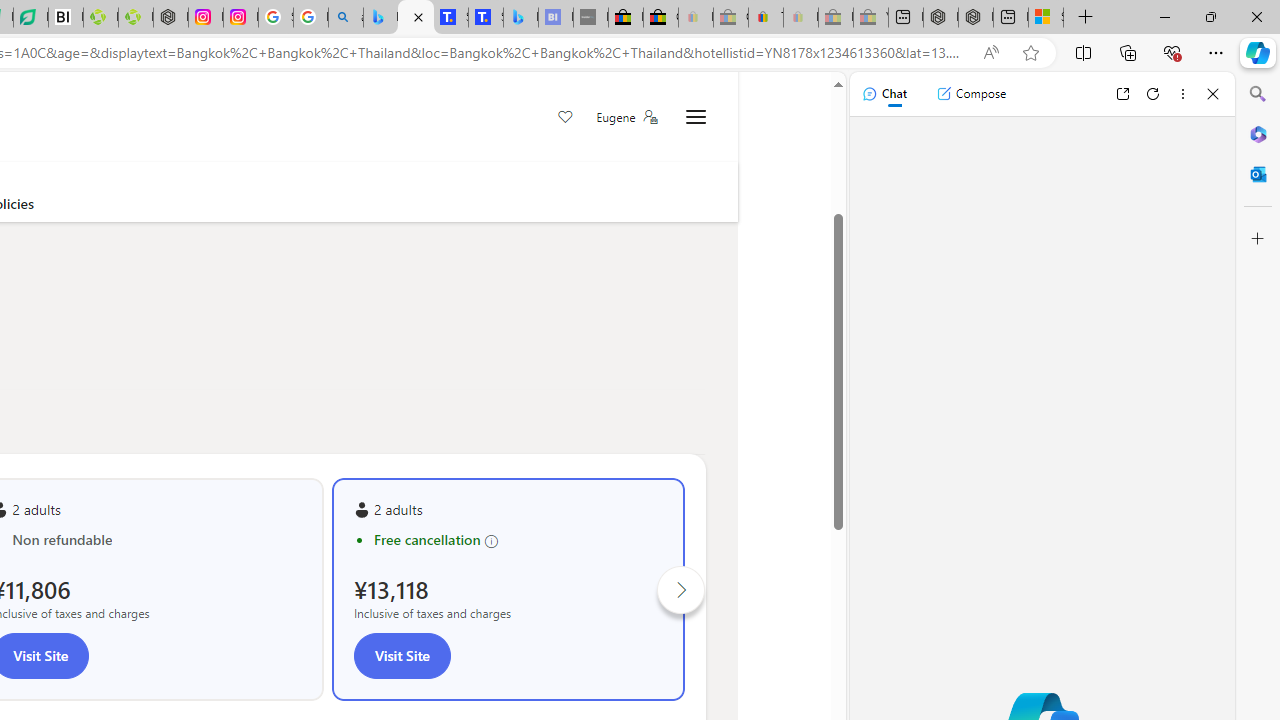 This screenshot has width=1280, height=720. Describe the element at coordinates (520, 18) in the screenshot. I see `Microsoft Bing Travel - Shangri-La Hotel Bangkok` at that location.